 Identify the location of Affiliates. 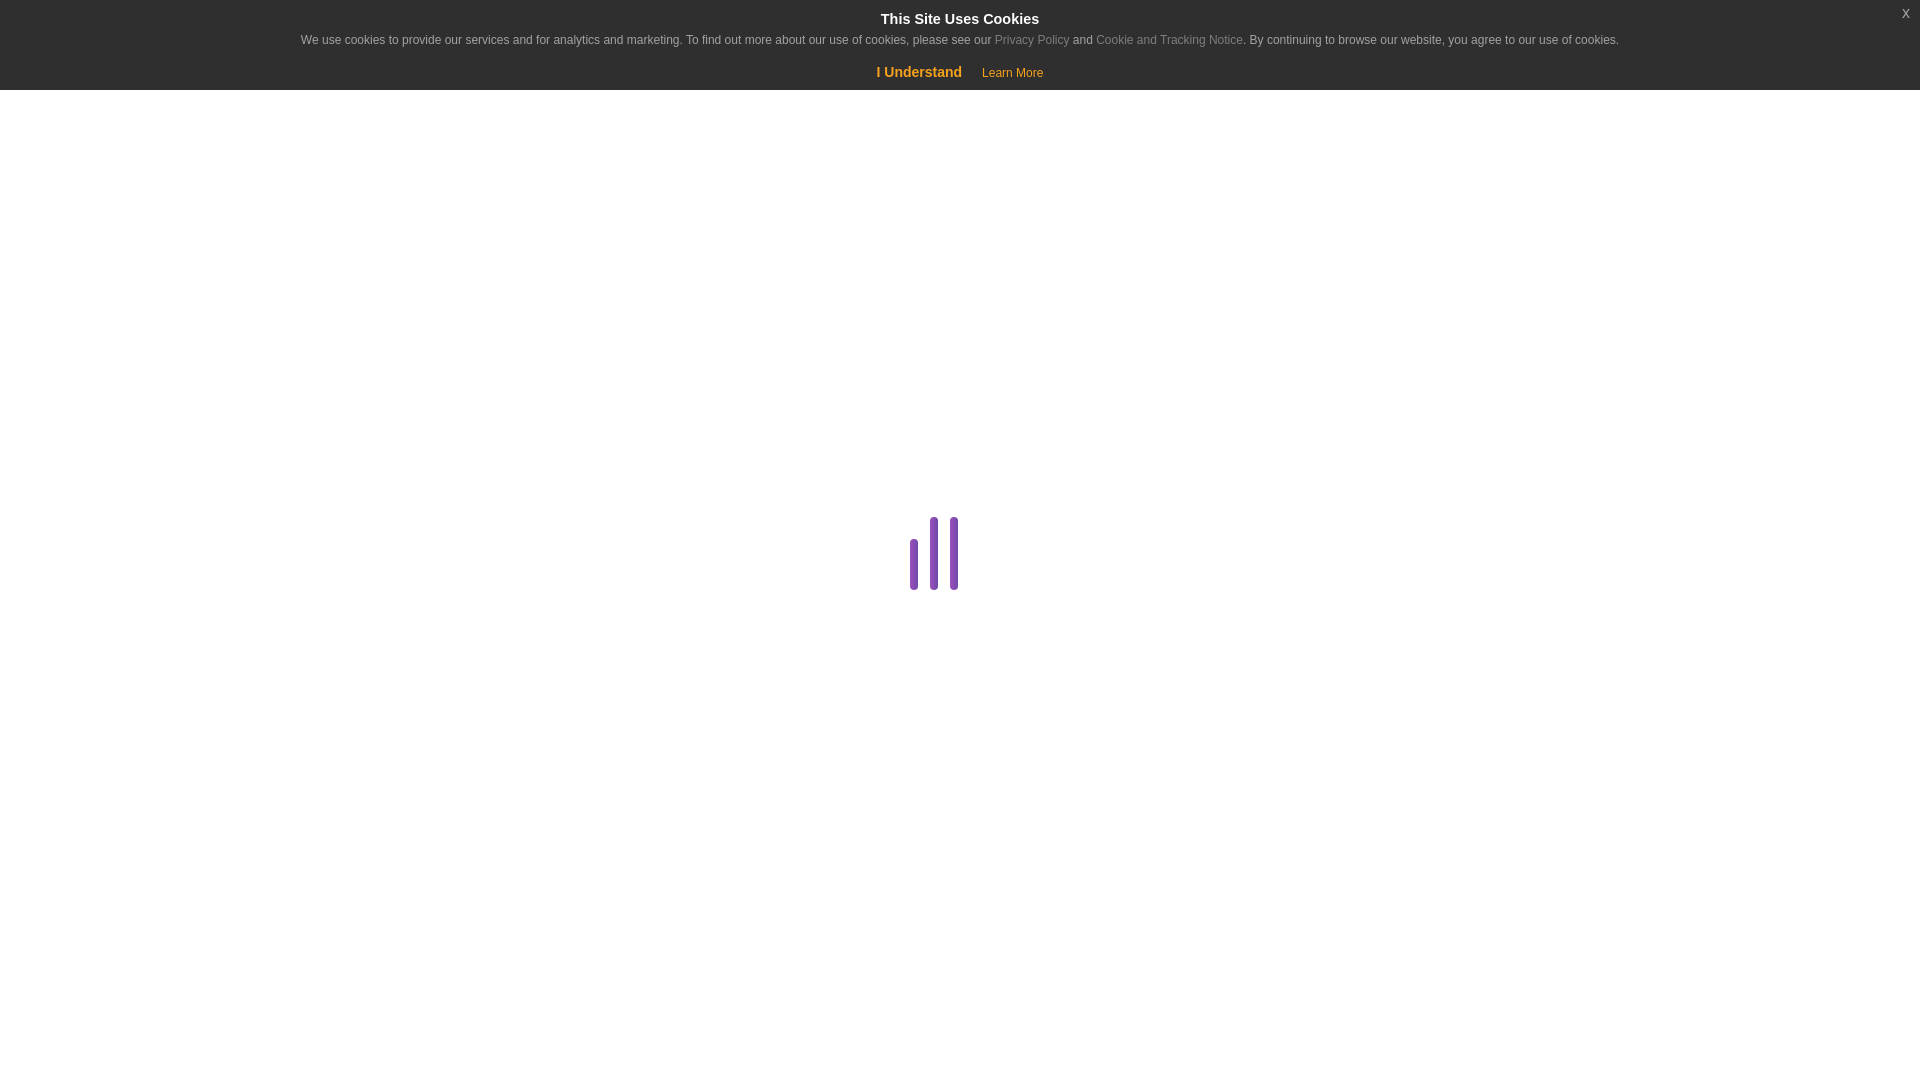
(374, 412).